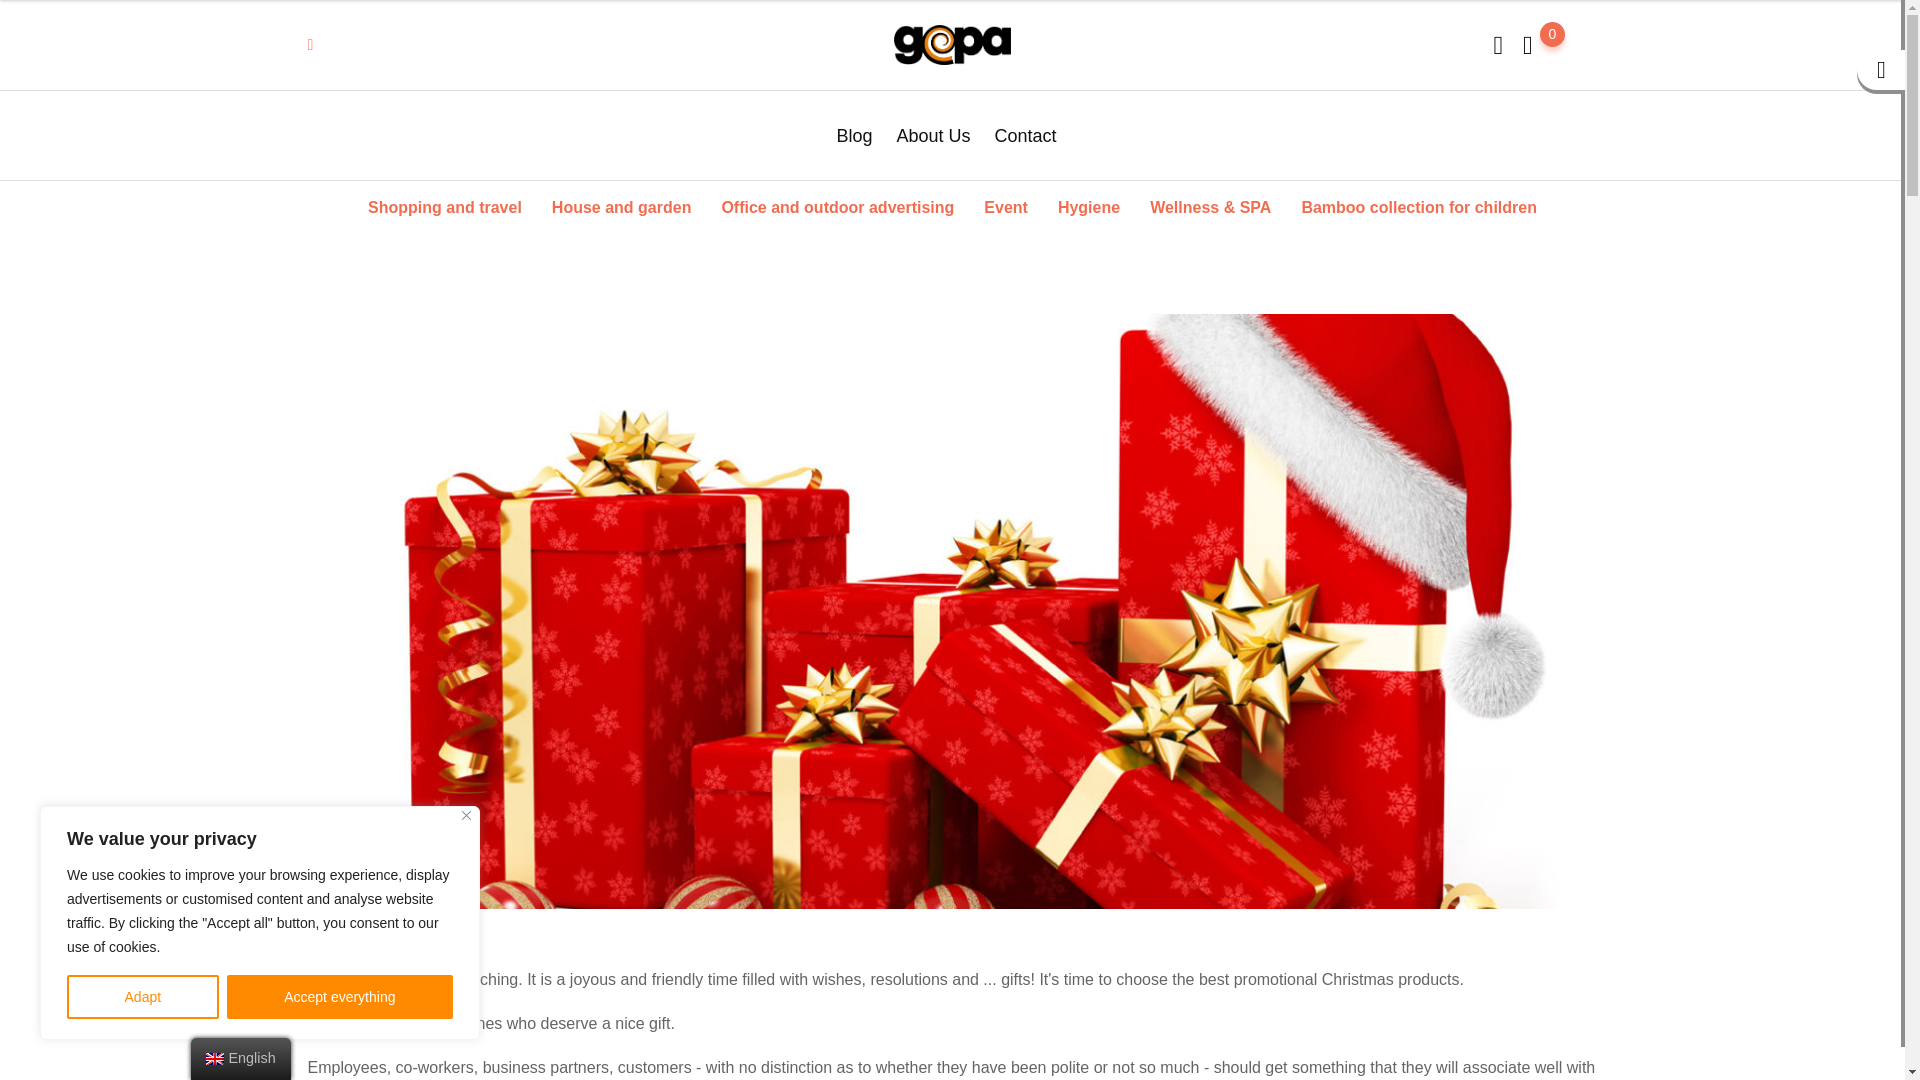 The width and height of the screenshot is (1920, 1080). What do you see at coordinates (142, 997) in the screenshot?
I see `Adapt` at bounding box center [142, 997].